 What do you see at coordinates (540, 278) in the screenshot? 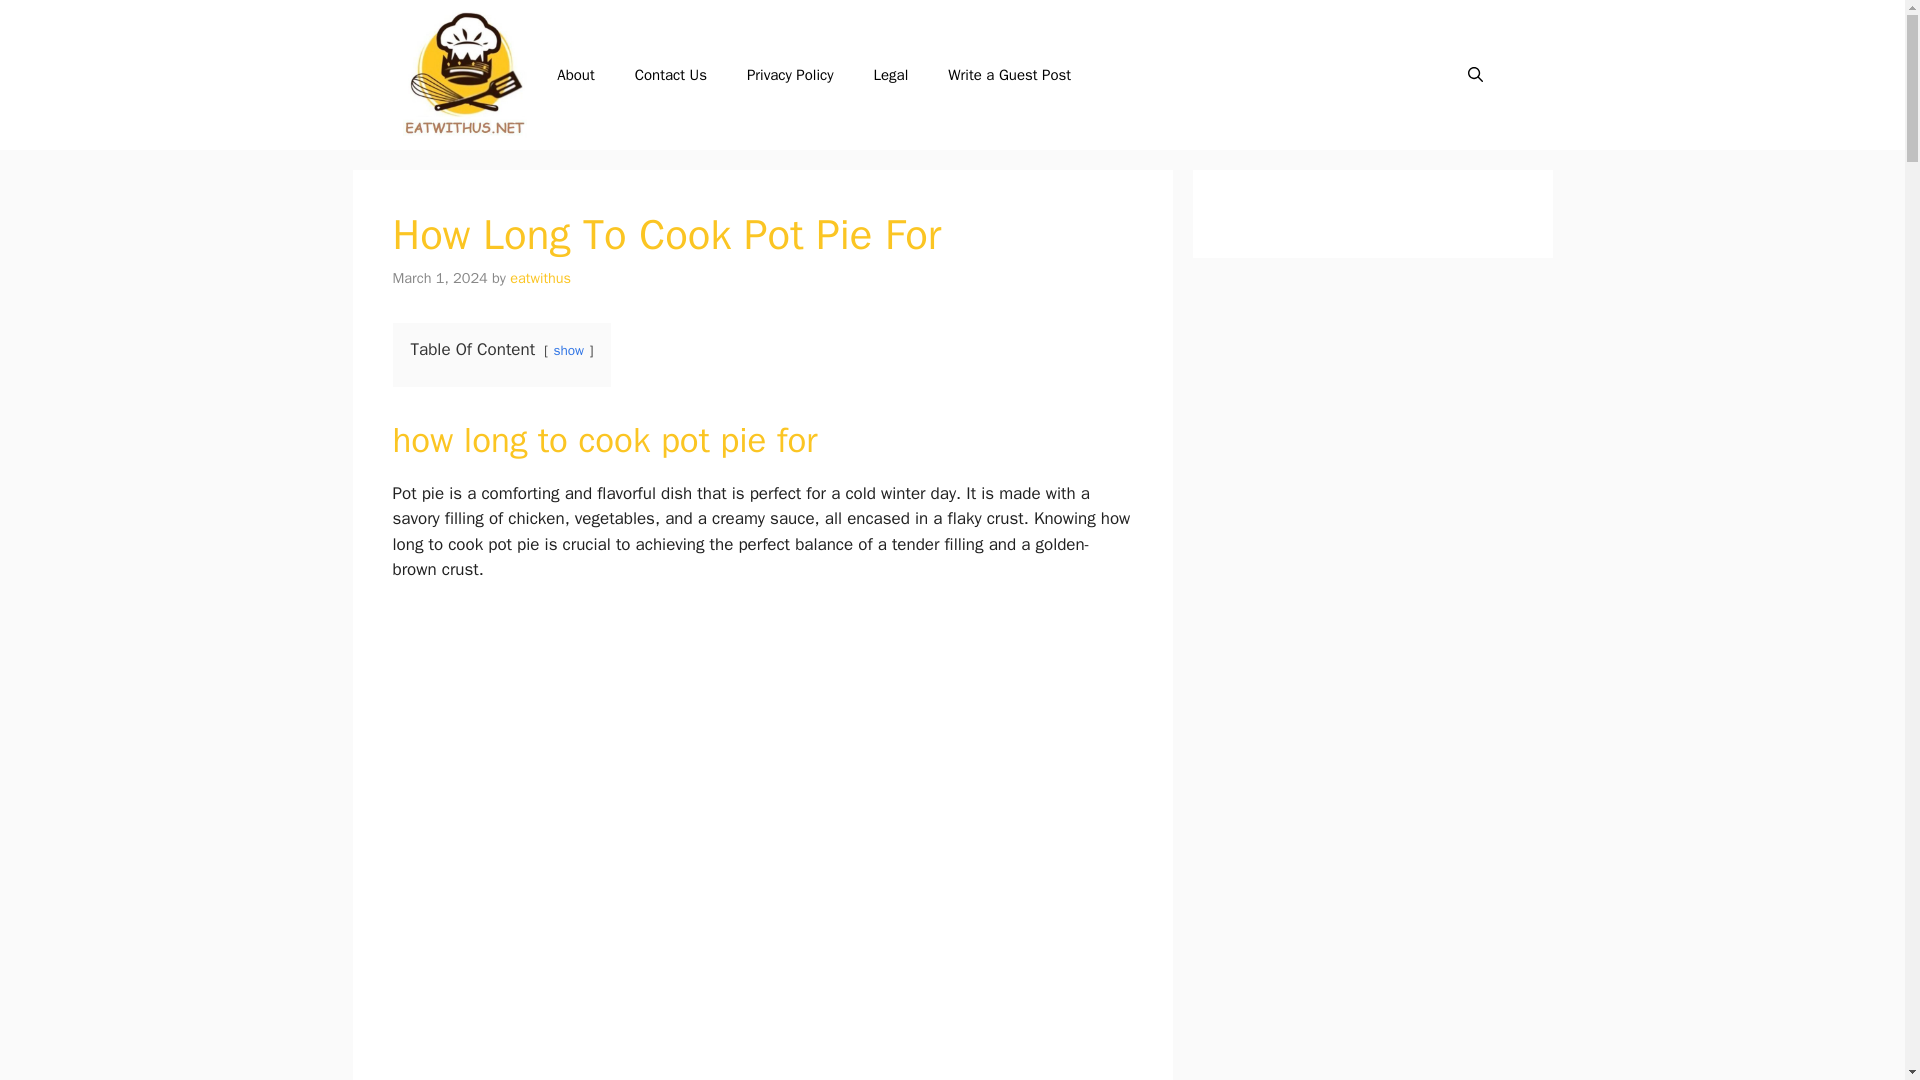
I see `eatwithus` at bounding box center [540, 278].